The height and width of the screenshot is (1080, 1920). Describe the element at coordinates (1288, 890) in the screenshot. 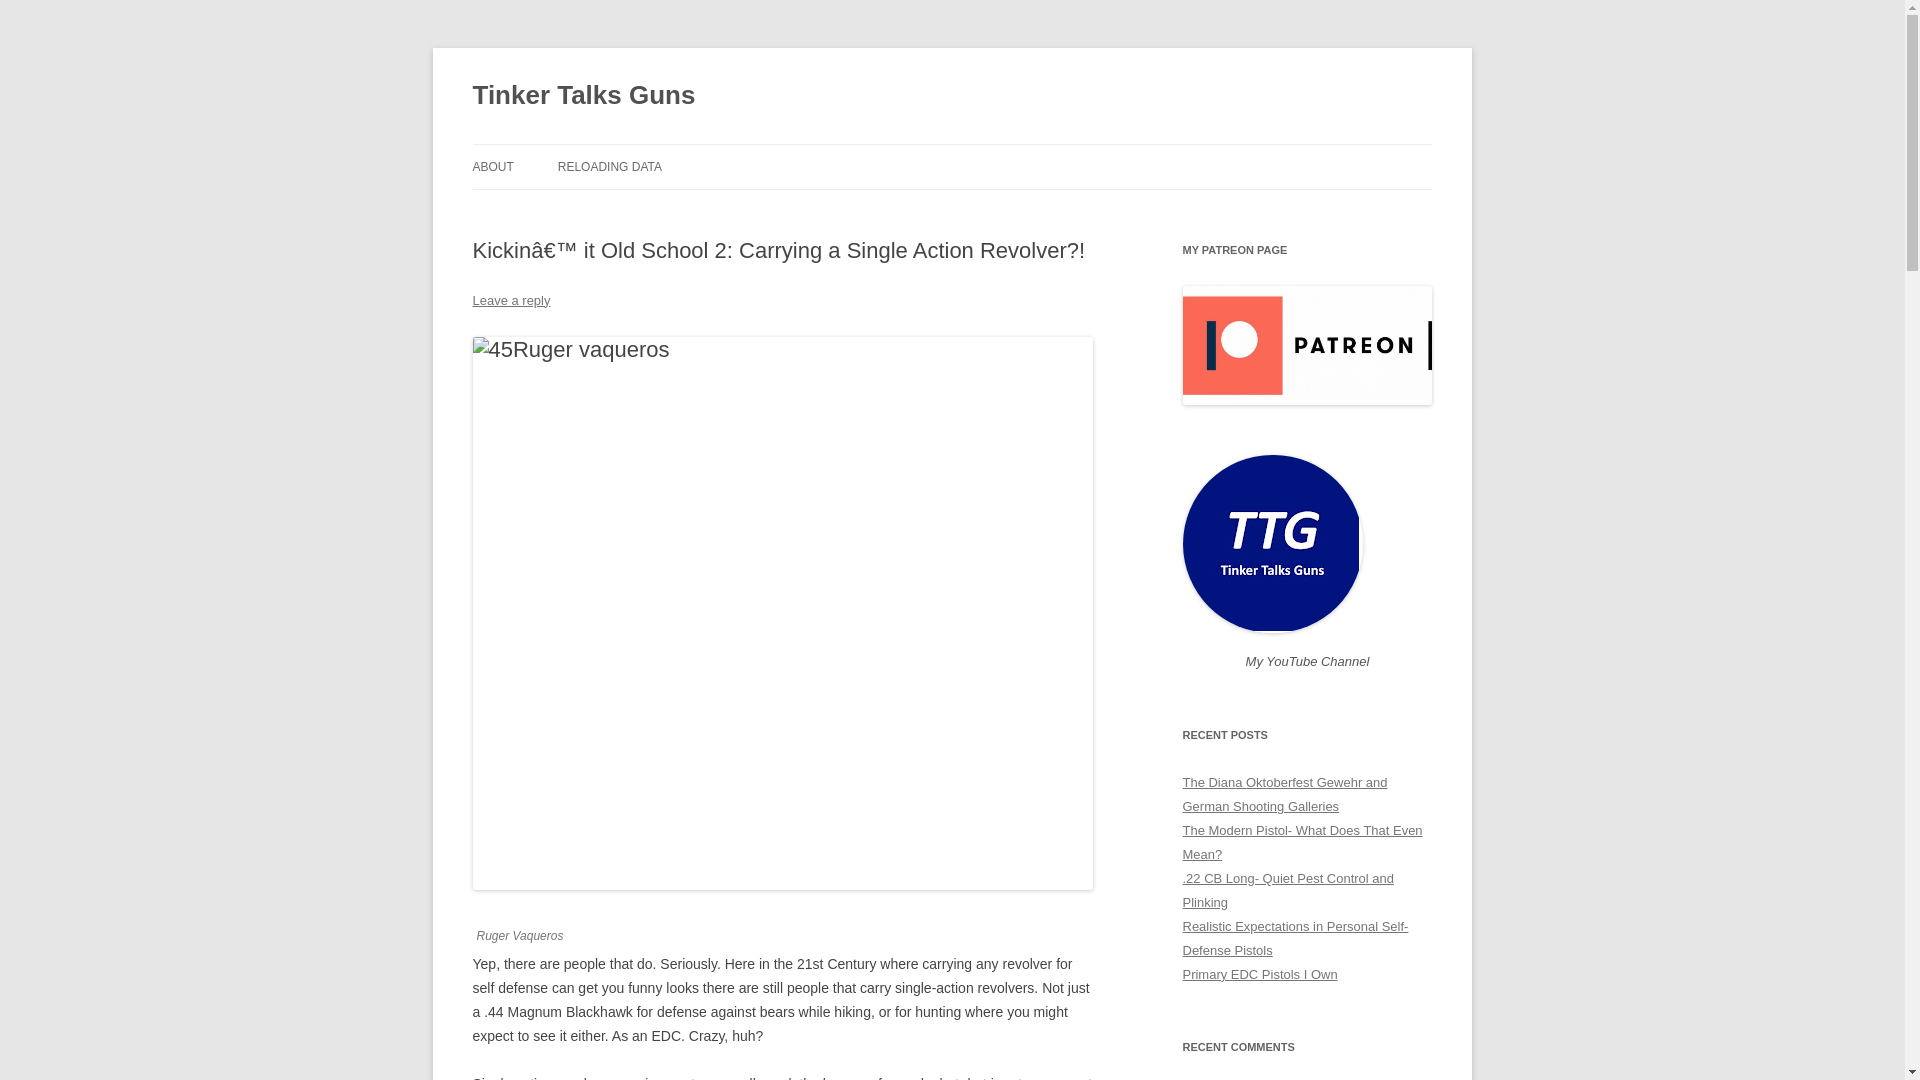

I see `.22 CB Long- Quiet Pest Control and Plinking` at that location.